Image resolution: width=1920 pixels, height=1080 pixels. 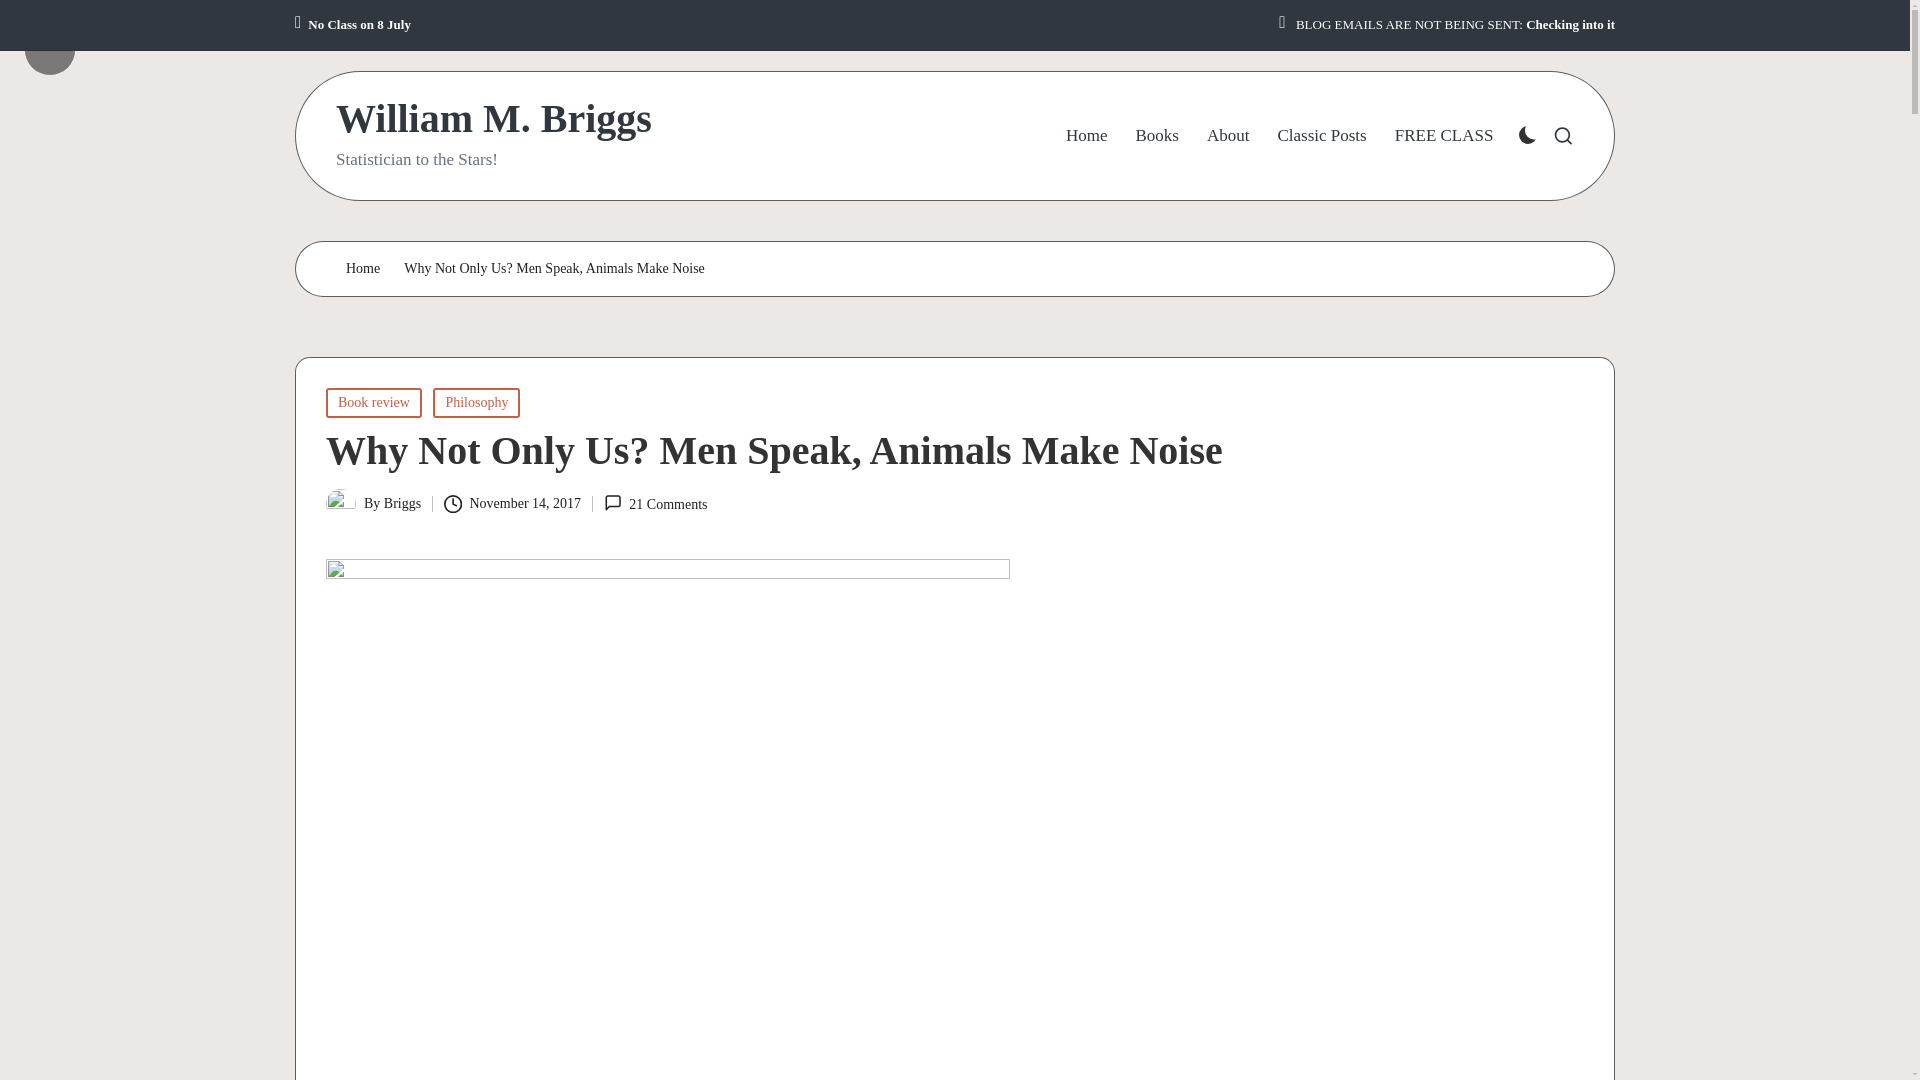 What do you see at coordinates (1444, 136) in the screenshot?
I see `FREE CLASS` at bounding box center [1444, 136].